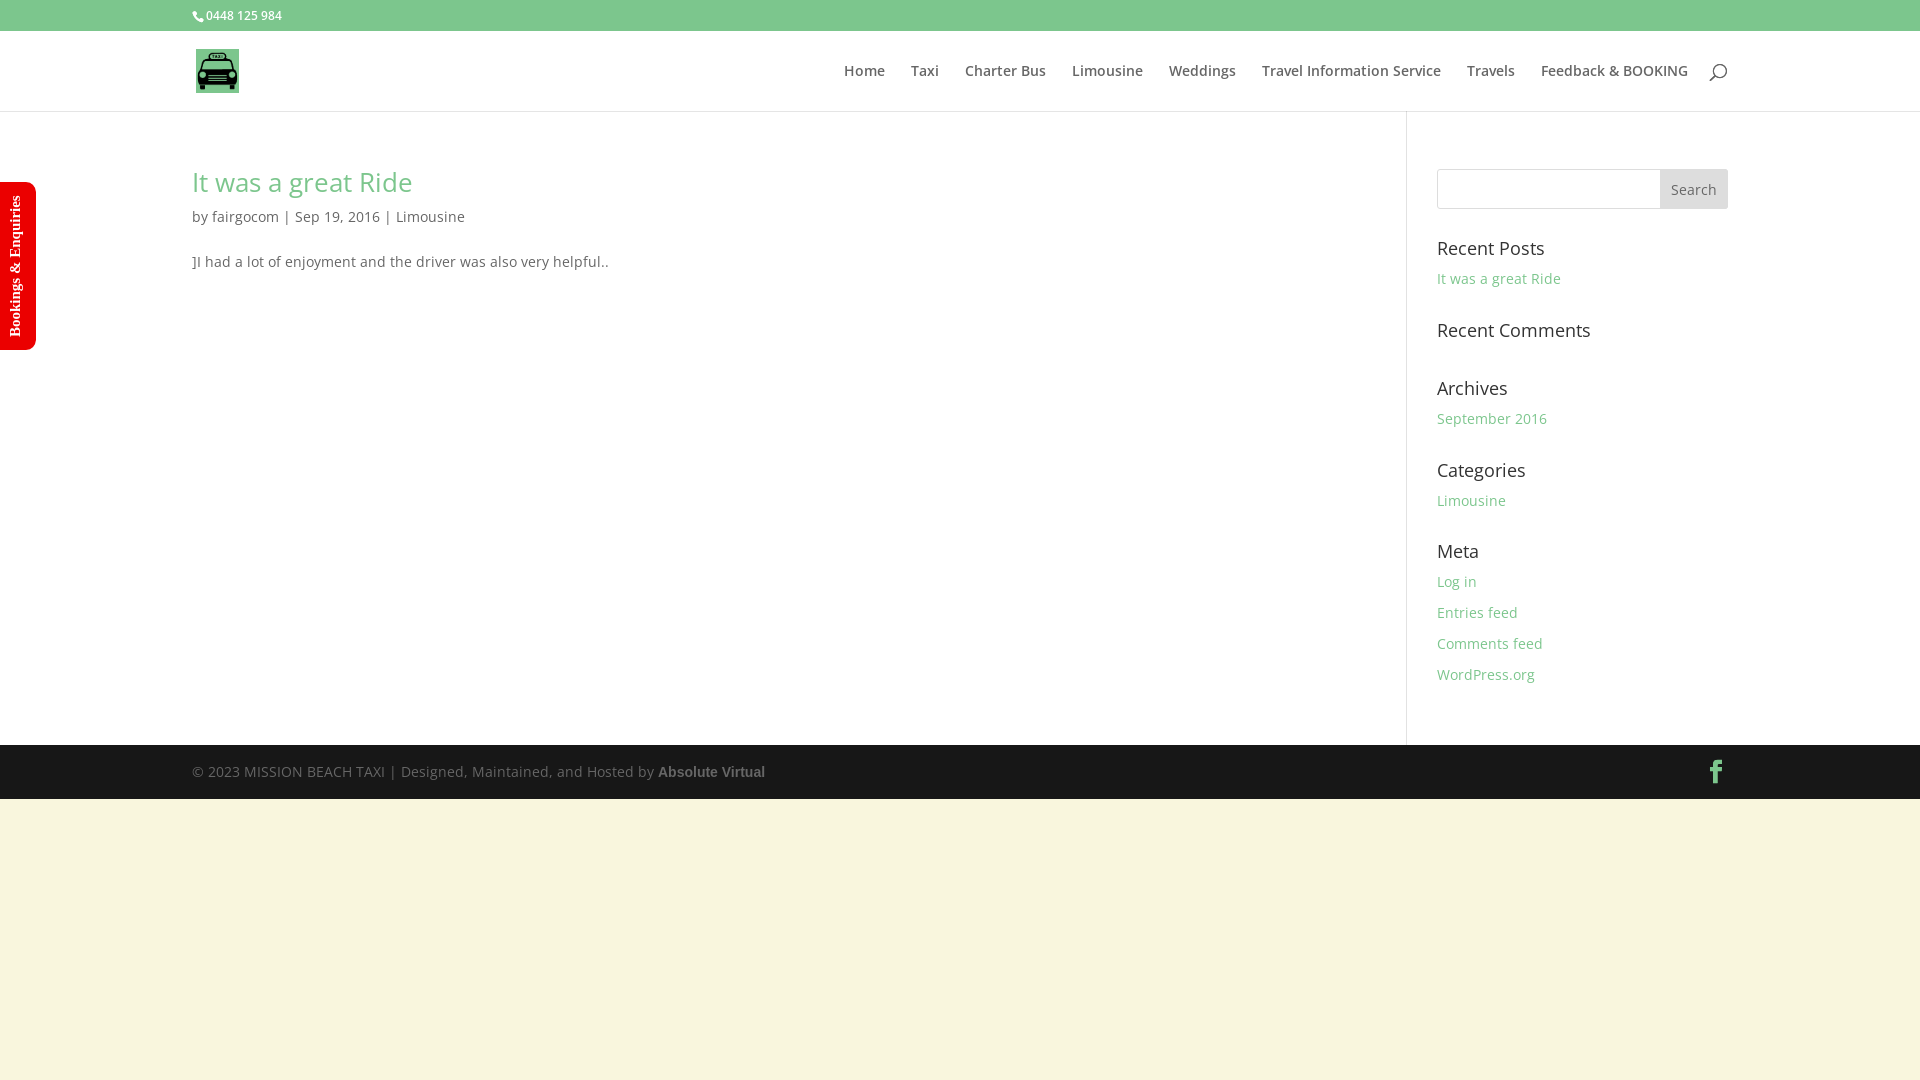 Image resolution: width=1920 pixels, height=1080 pixels. What do you see at coordinates (1472, 500) in the screenshot?
I see `Limousine` at bounding box center [1472, 500].